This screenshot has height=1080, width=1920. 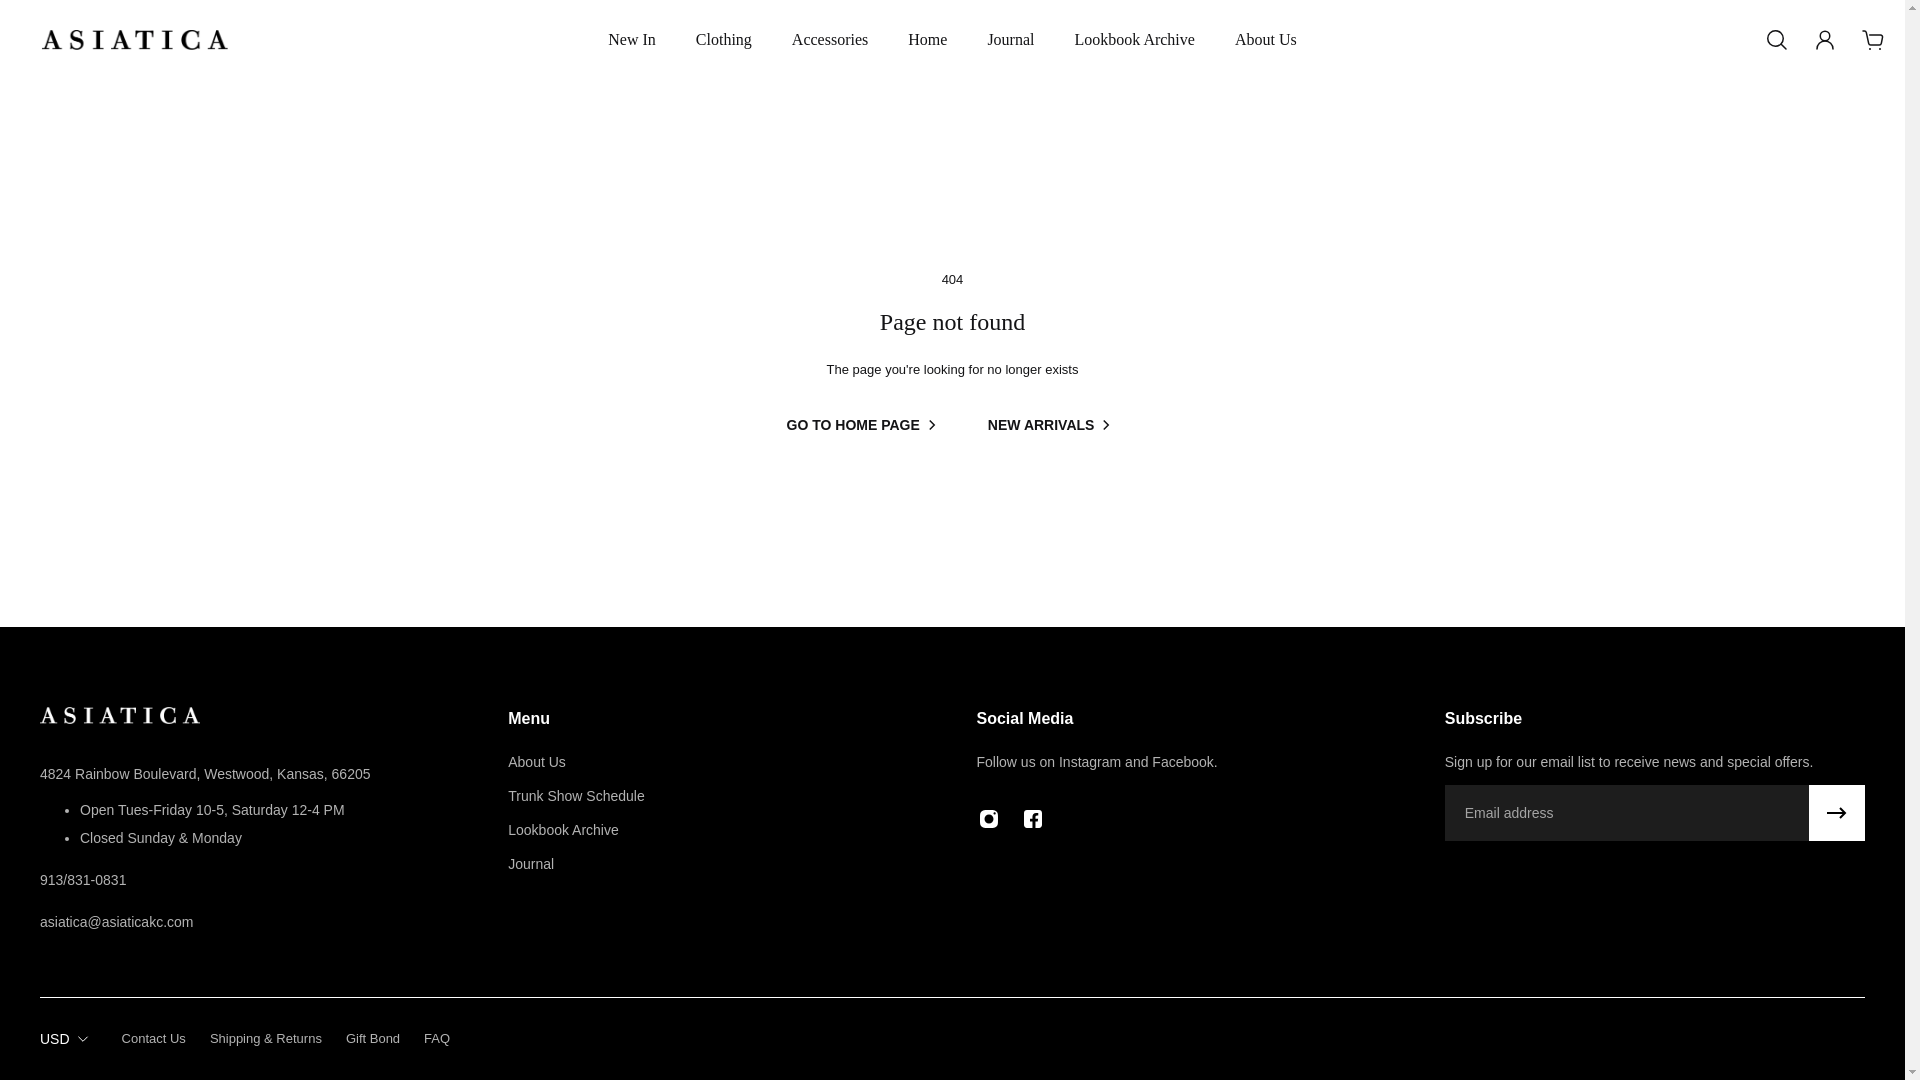 I want to click on New In, so click(x=631, y=50).